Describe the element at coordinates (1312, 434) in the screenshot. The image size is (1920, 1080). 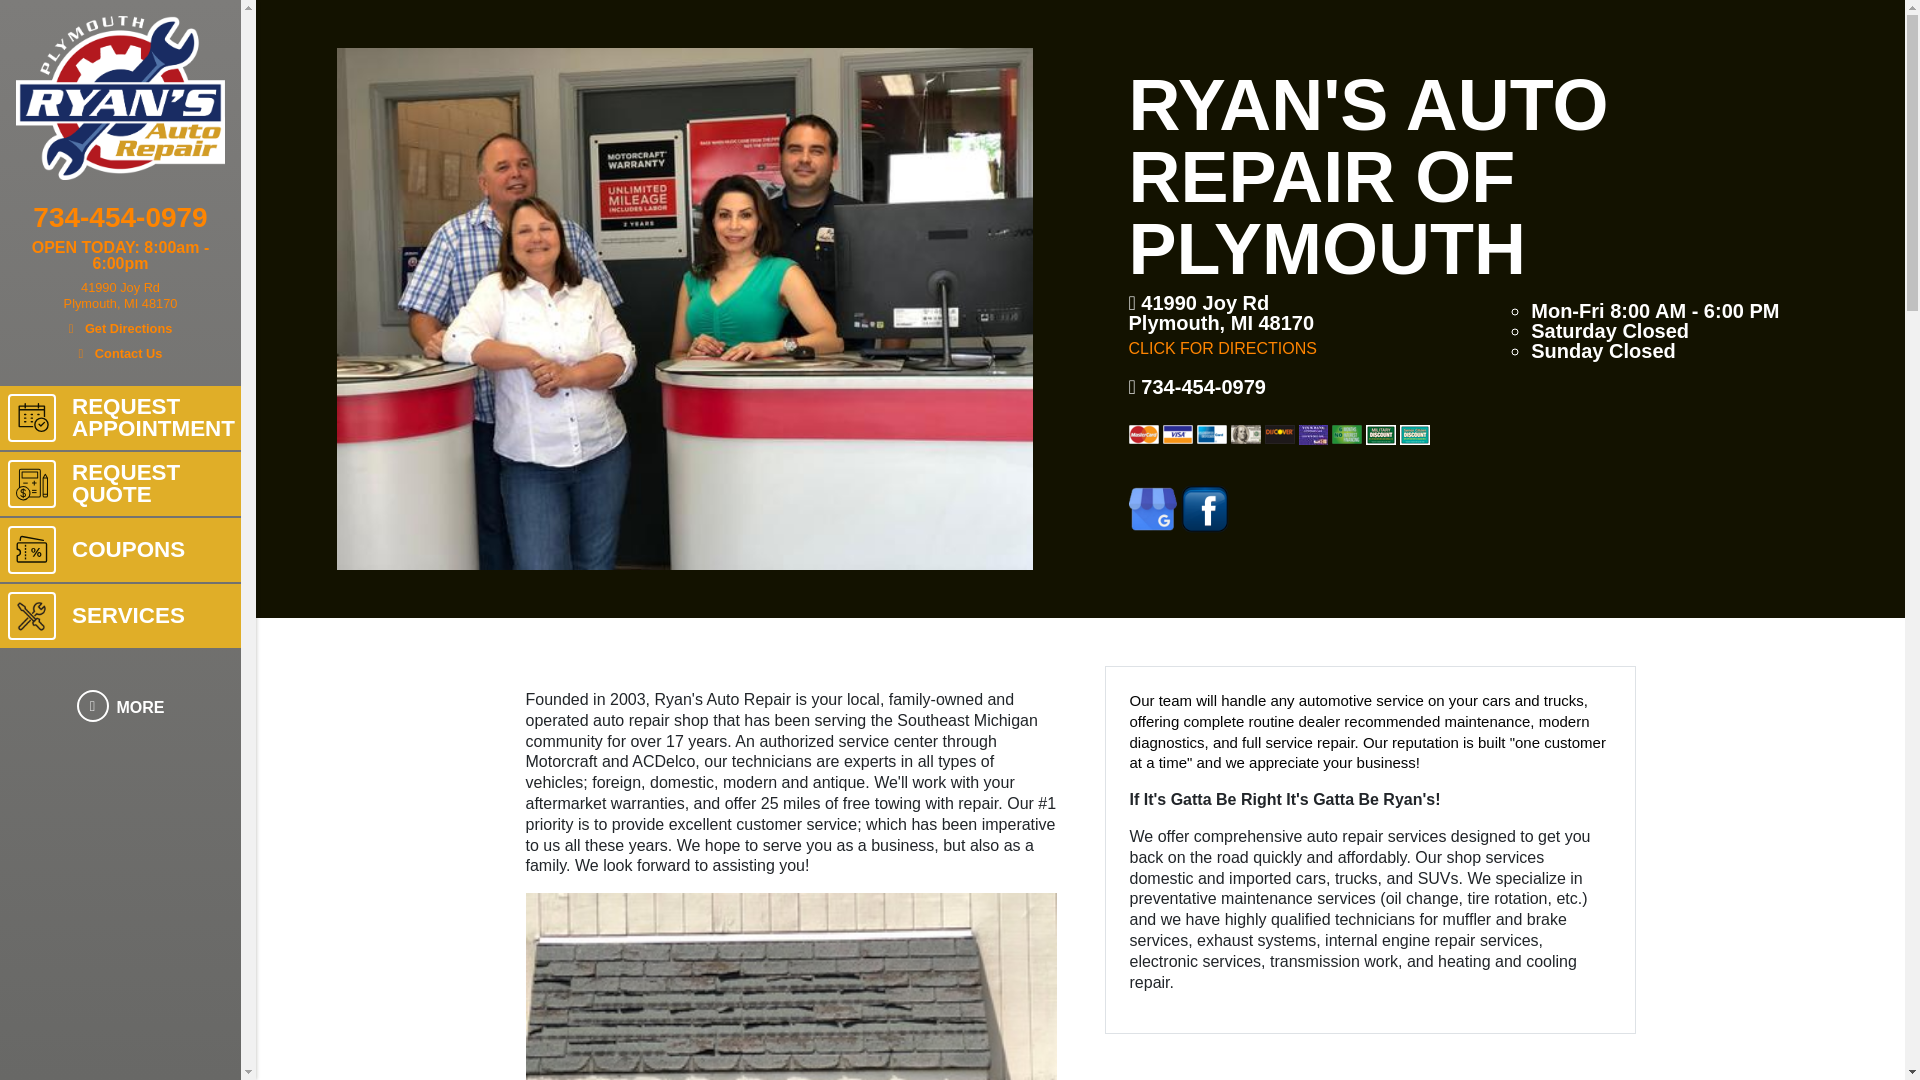
I see `Debit Card` at that location.